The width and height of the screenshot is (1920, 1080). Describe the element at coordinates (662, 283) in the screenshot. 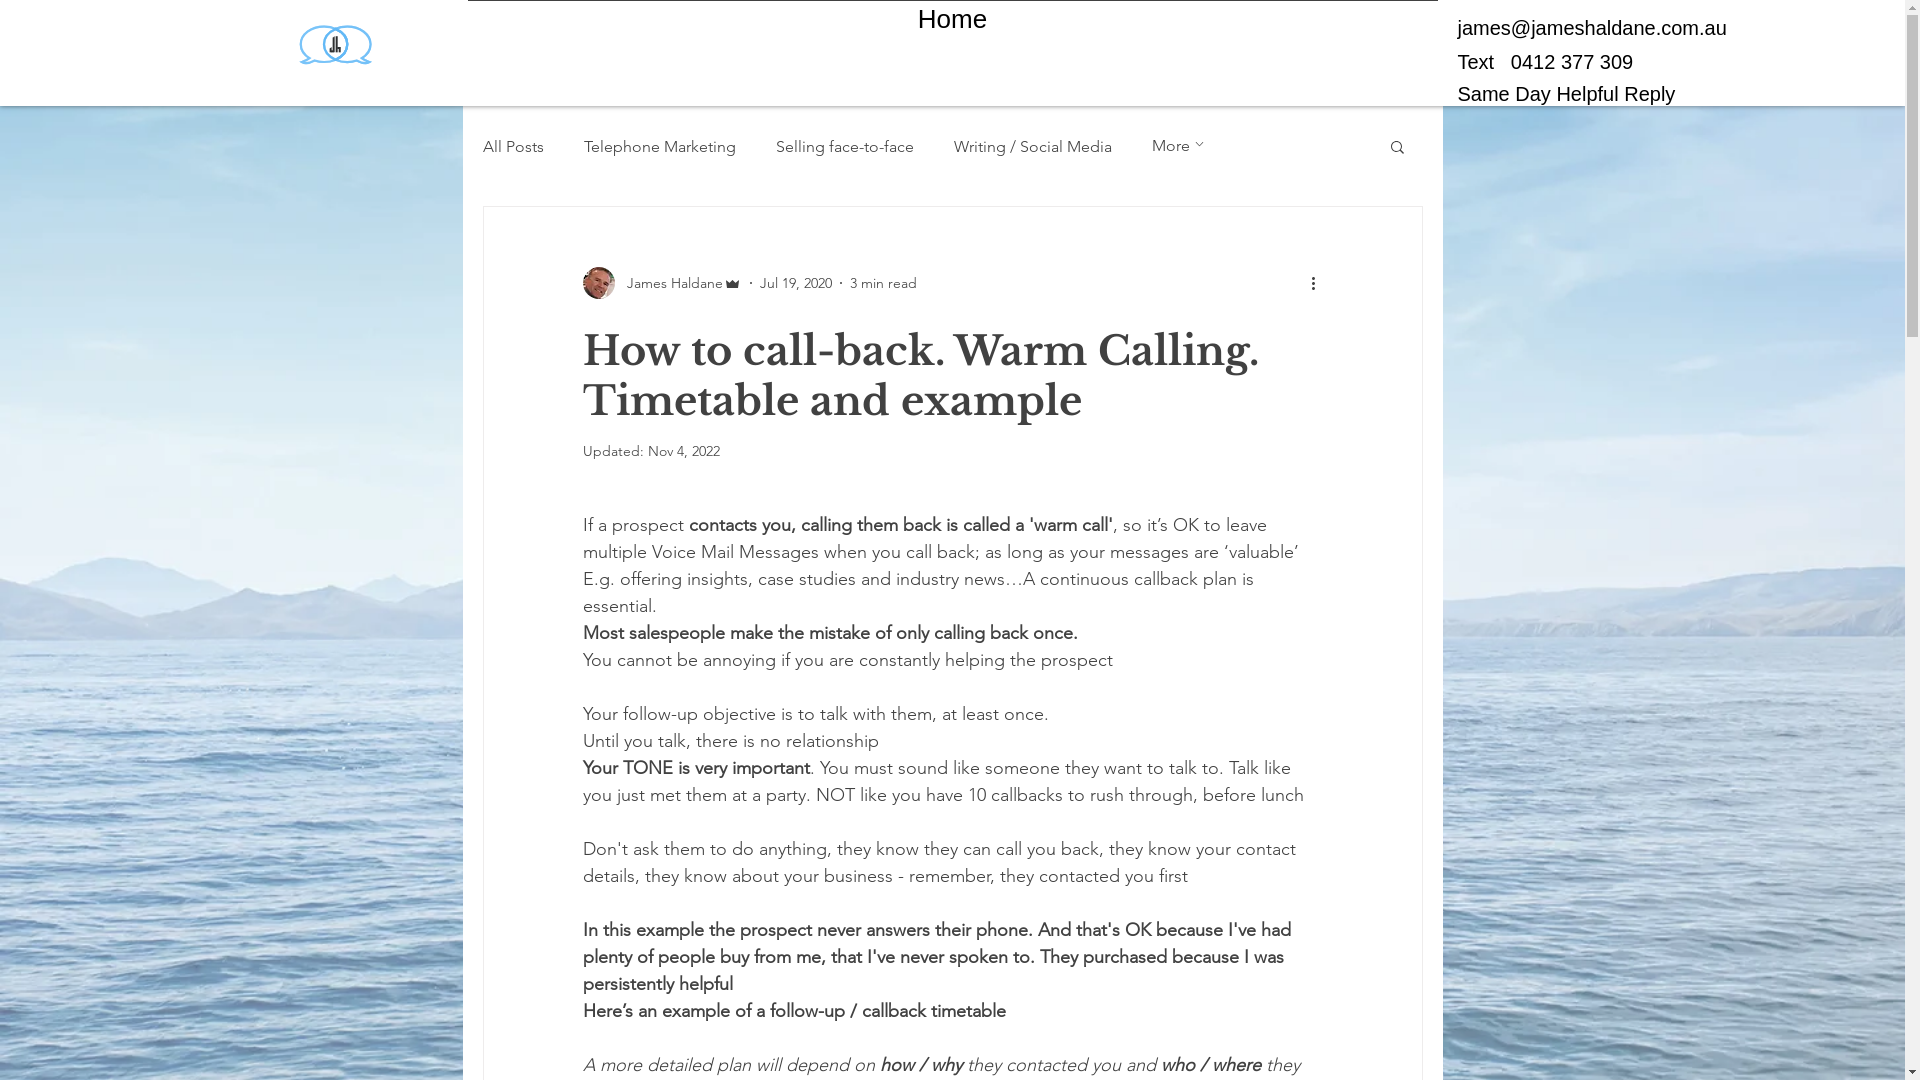

I see `James Haldane` at that location.